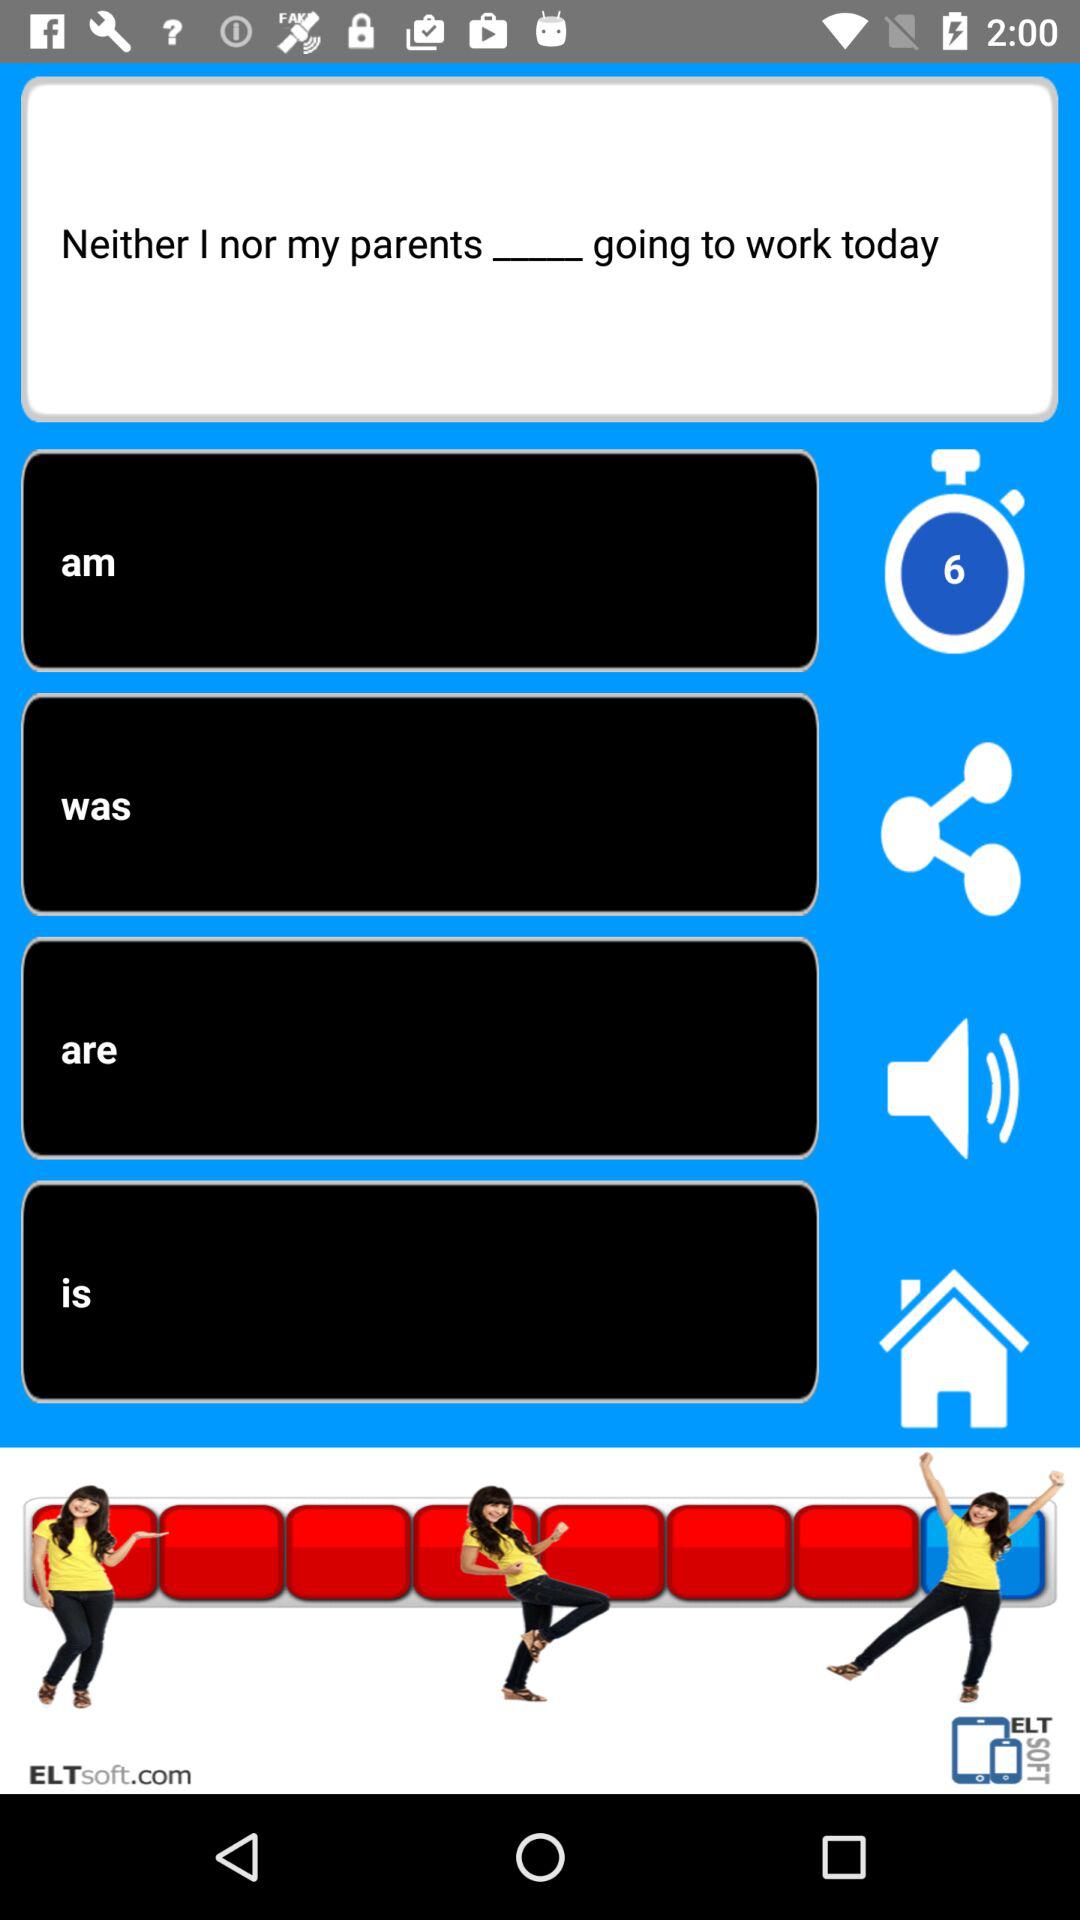  I want to click on turn on button at the bottom right corner, so click(954, 1337).